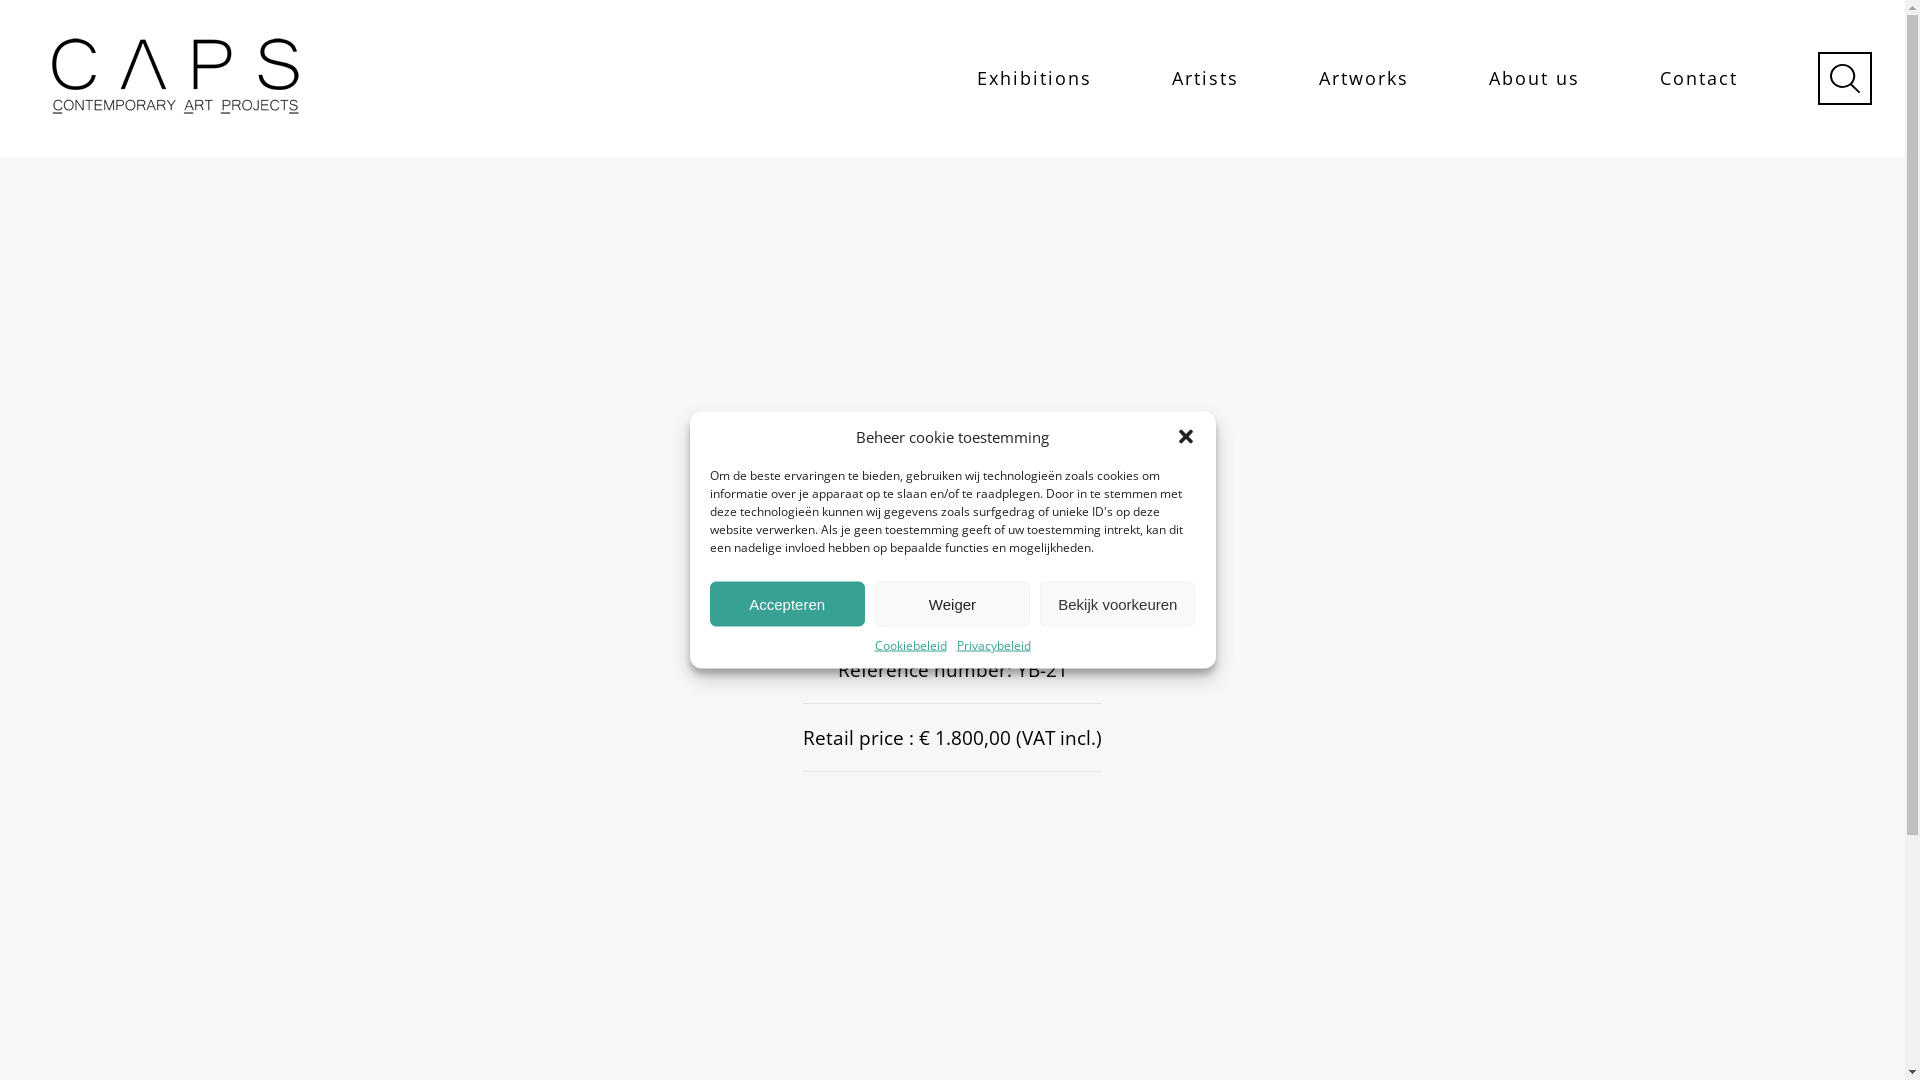 The image size is (1920, 1080). Describe the element at coordinates (1699, 78) in the screenshot. I see `Contact` at that location.